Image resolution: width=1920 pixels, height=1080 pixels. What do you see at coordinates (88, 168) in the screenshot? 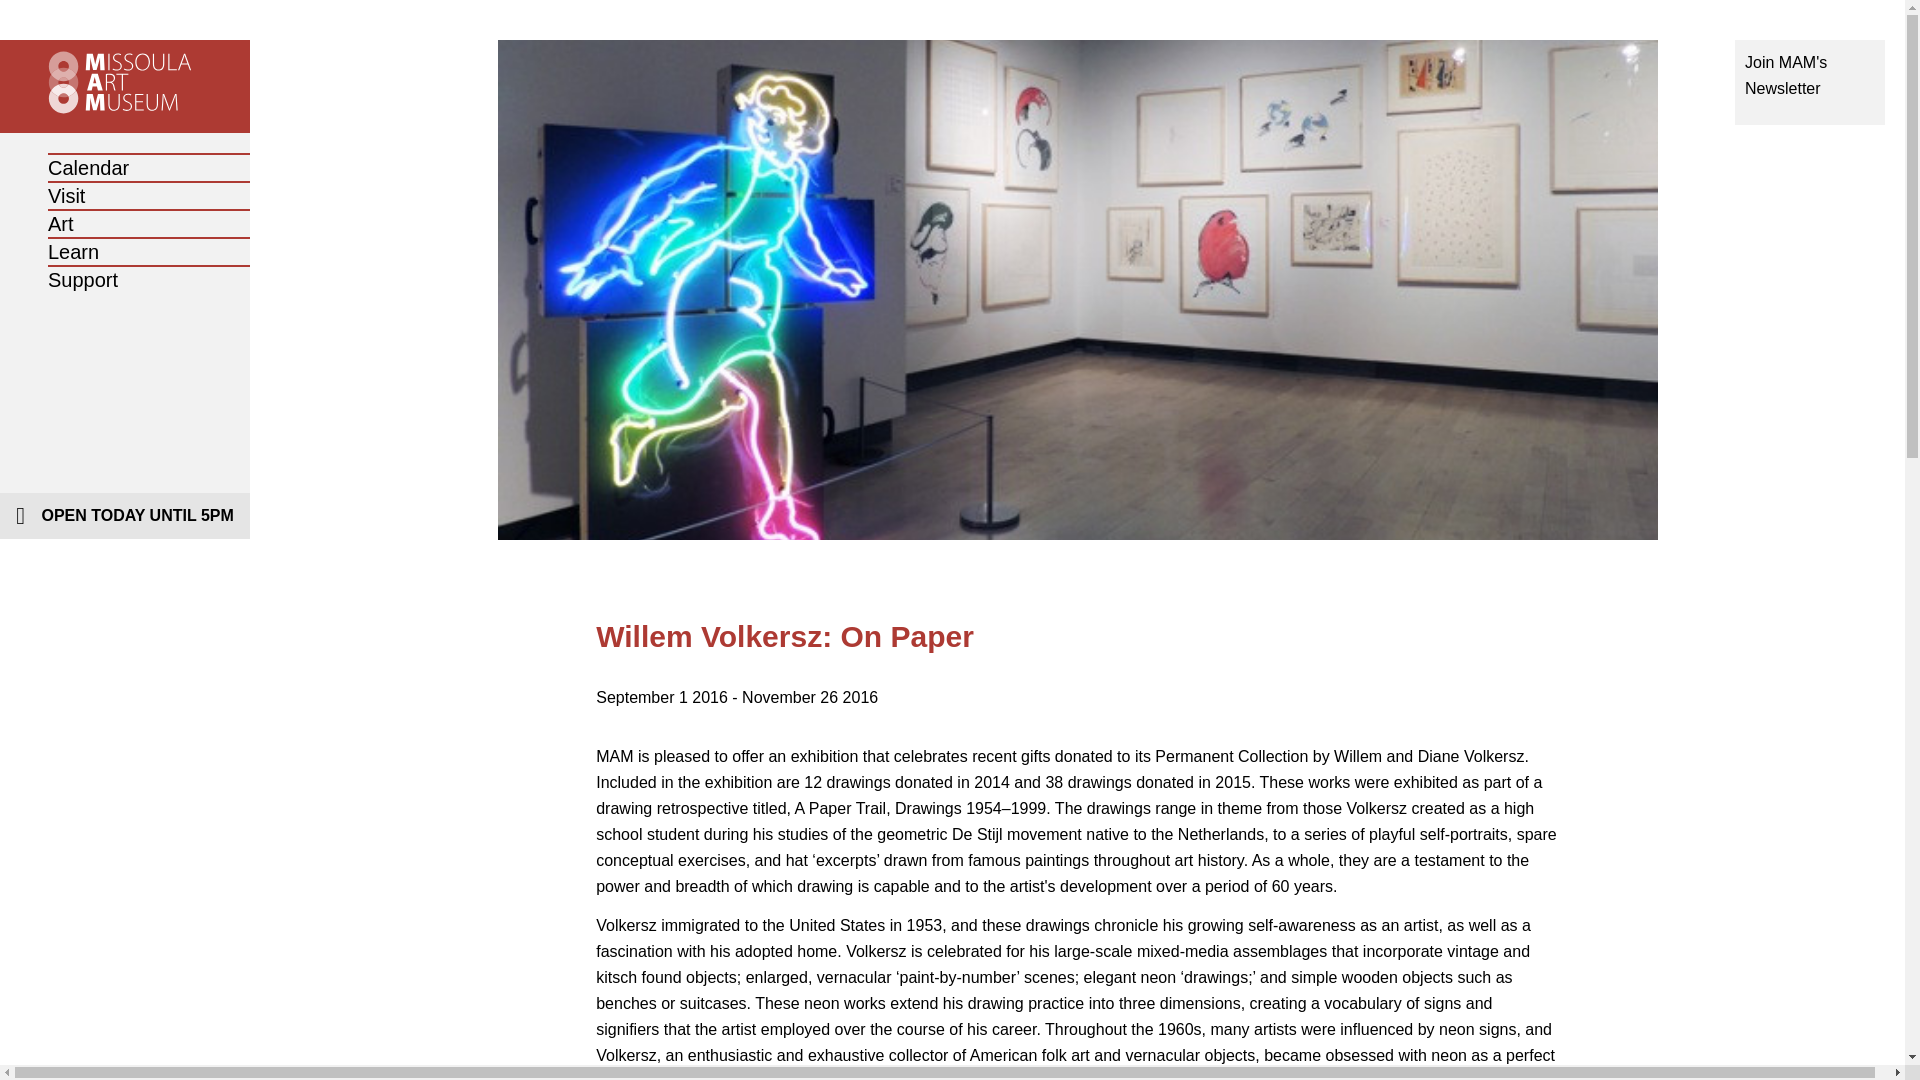
I see `Calendar` at bounding box center [88, 168].